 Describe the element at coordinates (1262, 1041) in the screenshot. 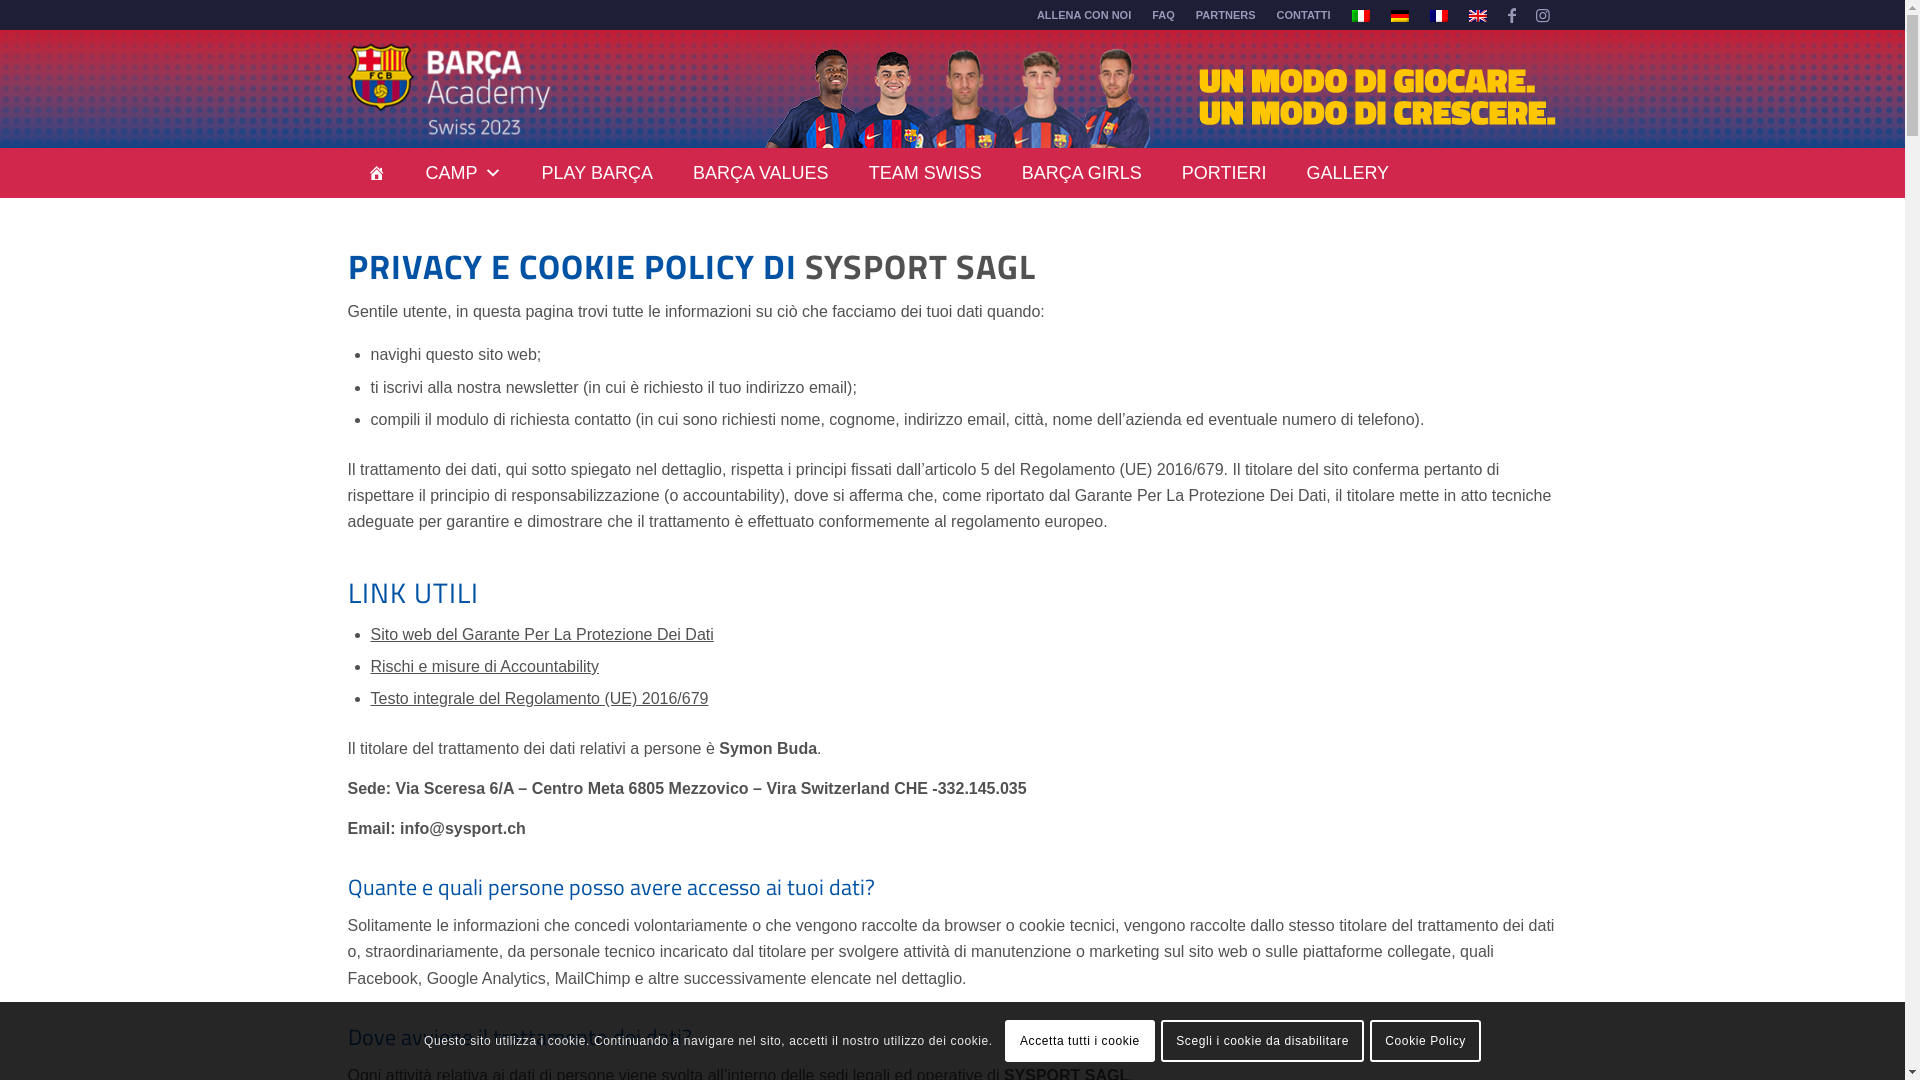

I see `Scegli i cookie da disabilitare` at that location.